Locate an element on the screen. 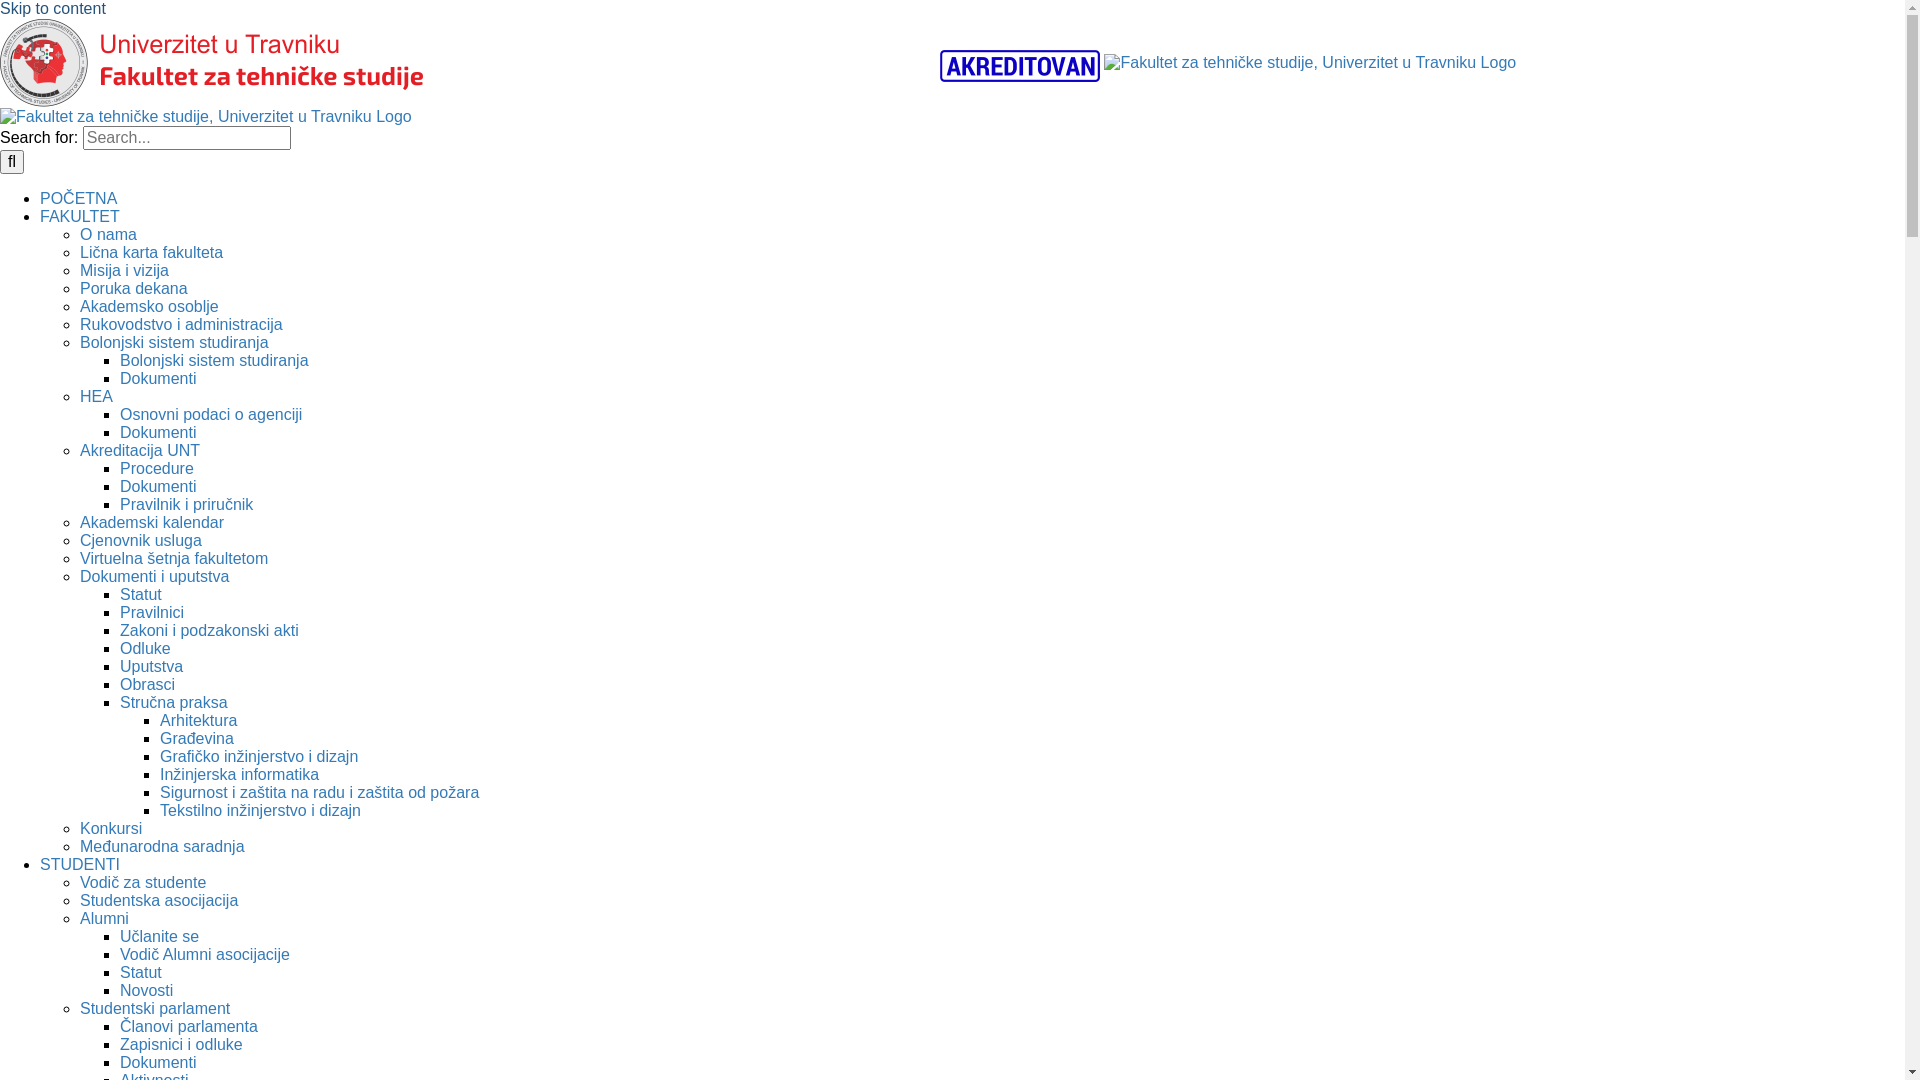 This screenshot has height=1080, width=1920. Osnovni podaci o agenciji is located at coordinates (211, 414).